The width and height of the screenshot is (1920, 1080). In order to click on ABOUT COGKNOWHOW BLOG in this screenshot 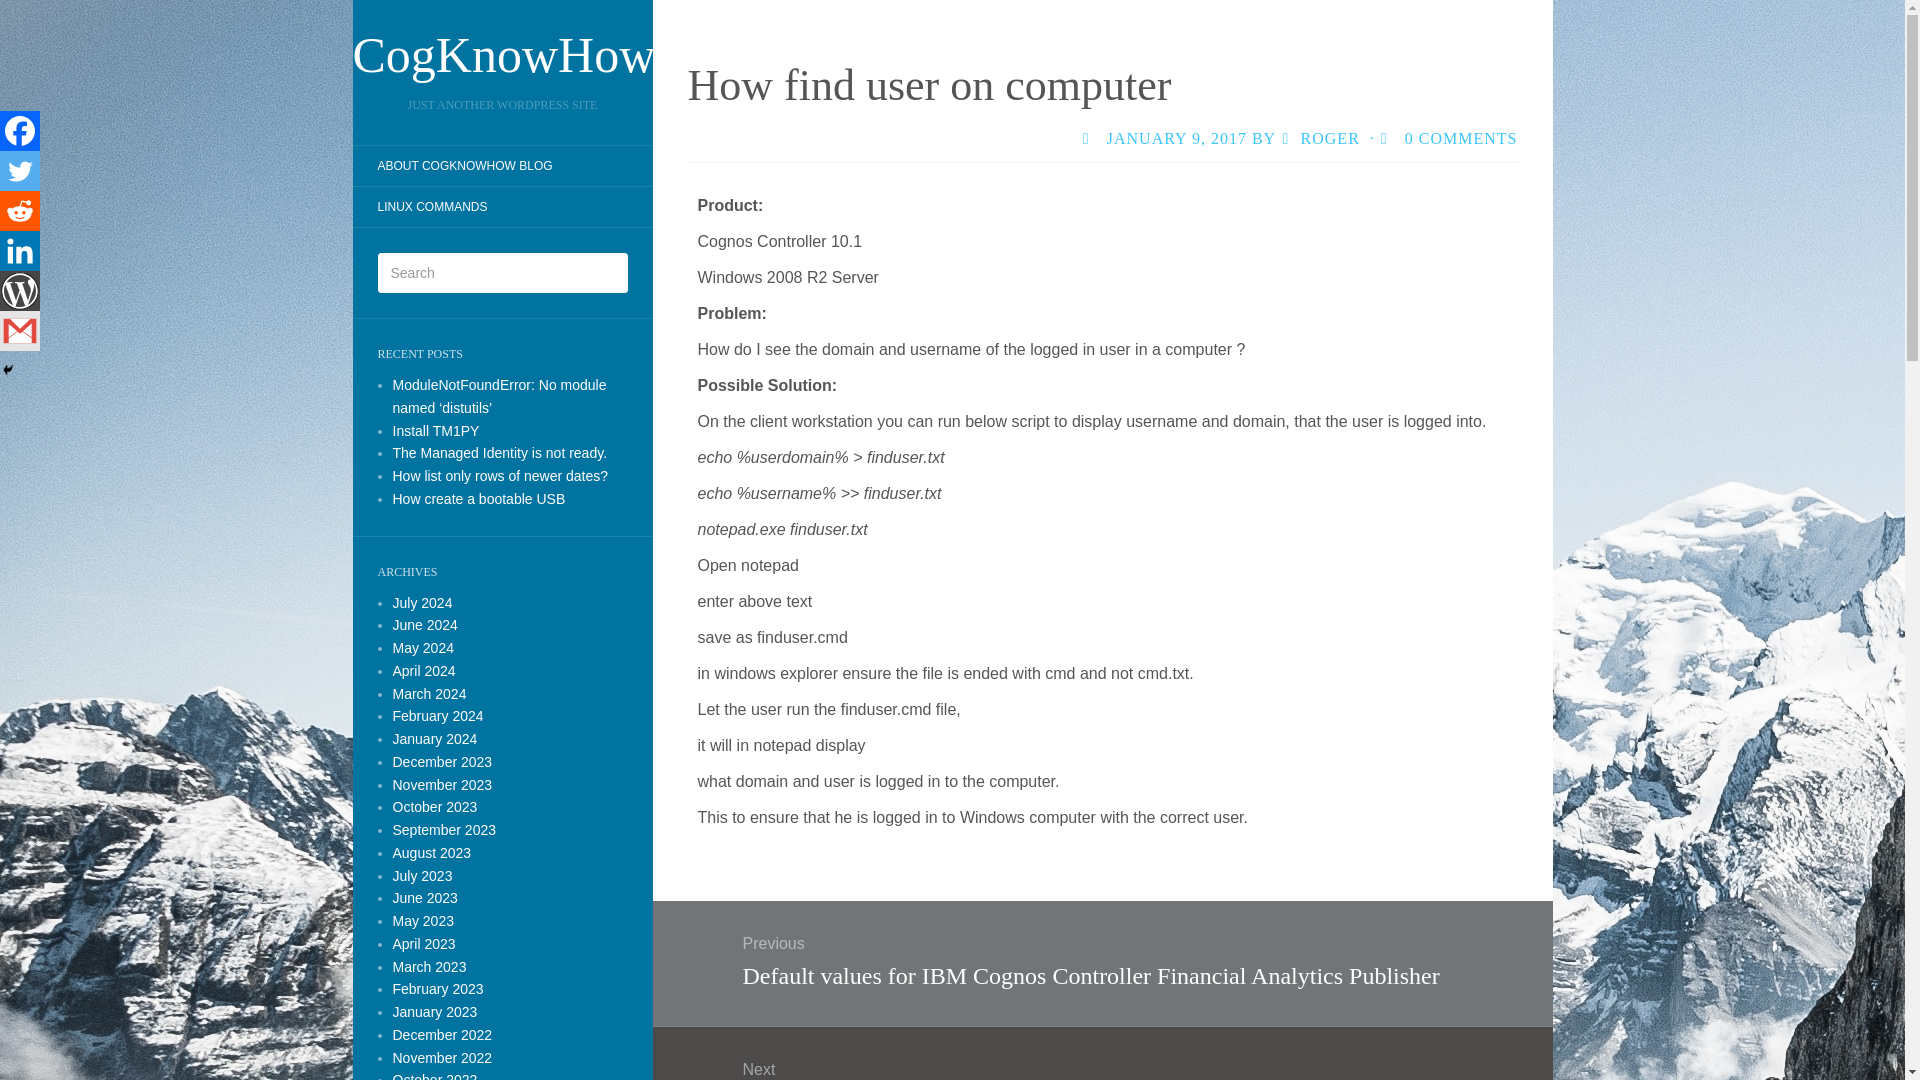, I will do `click(464, 166)`.